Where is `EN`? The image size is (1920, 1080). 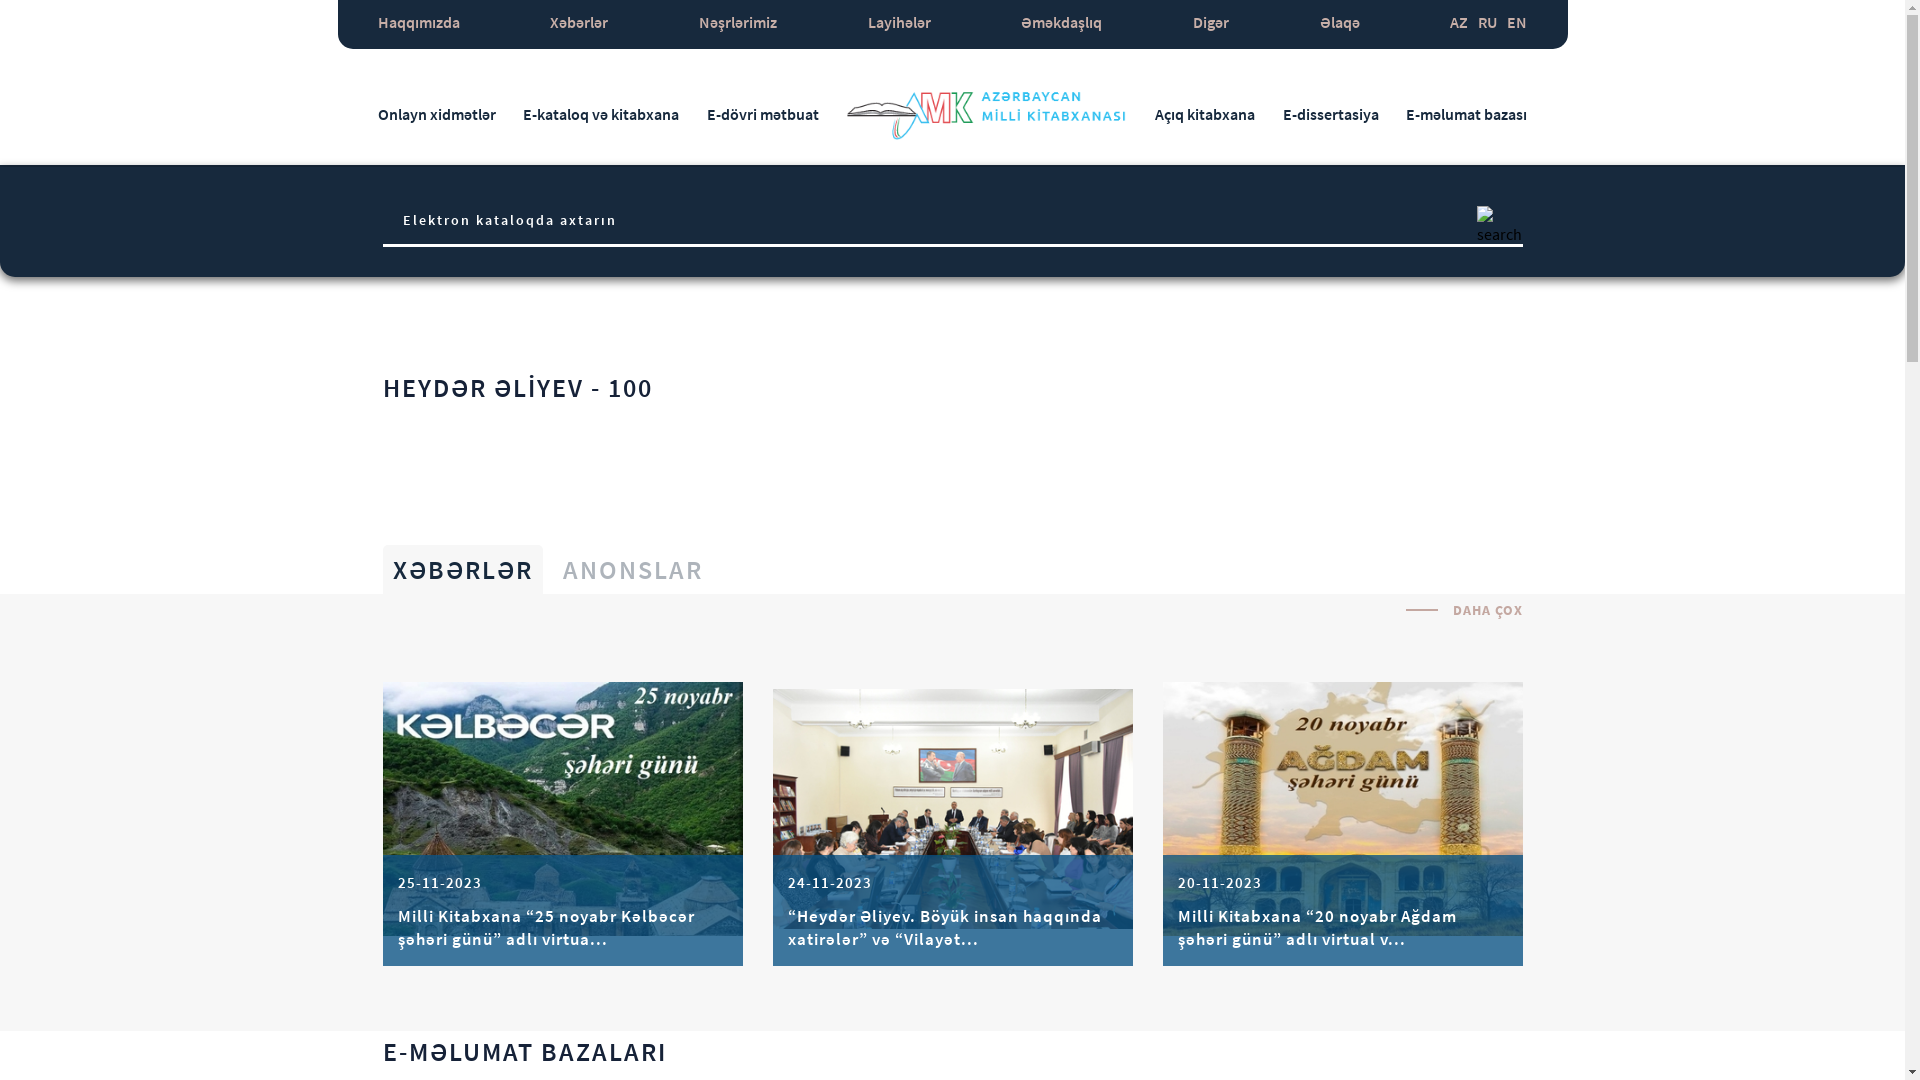
EN is located at coordinates (1517, 24).